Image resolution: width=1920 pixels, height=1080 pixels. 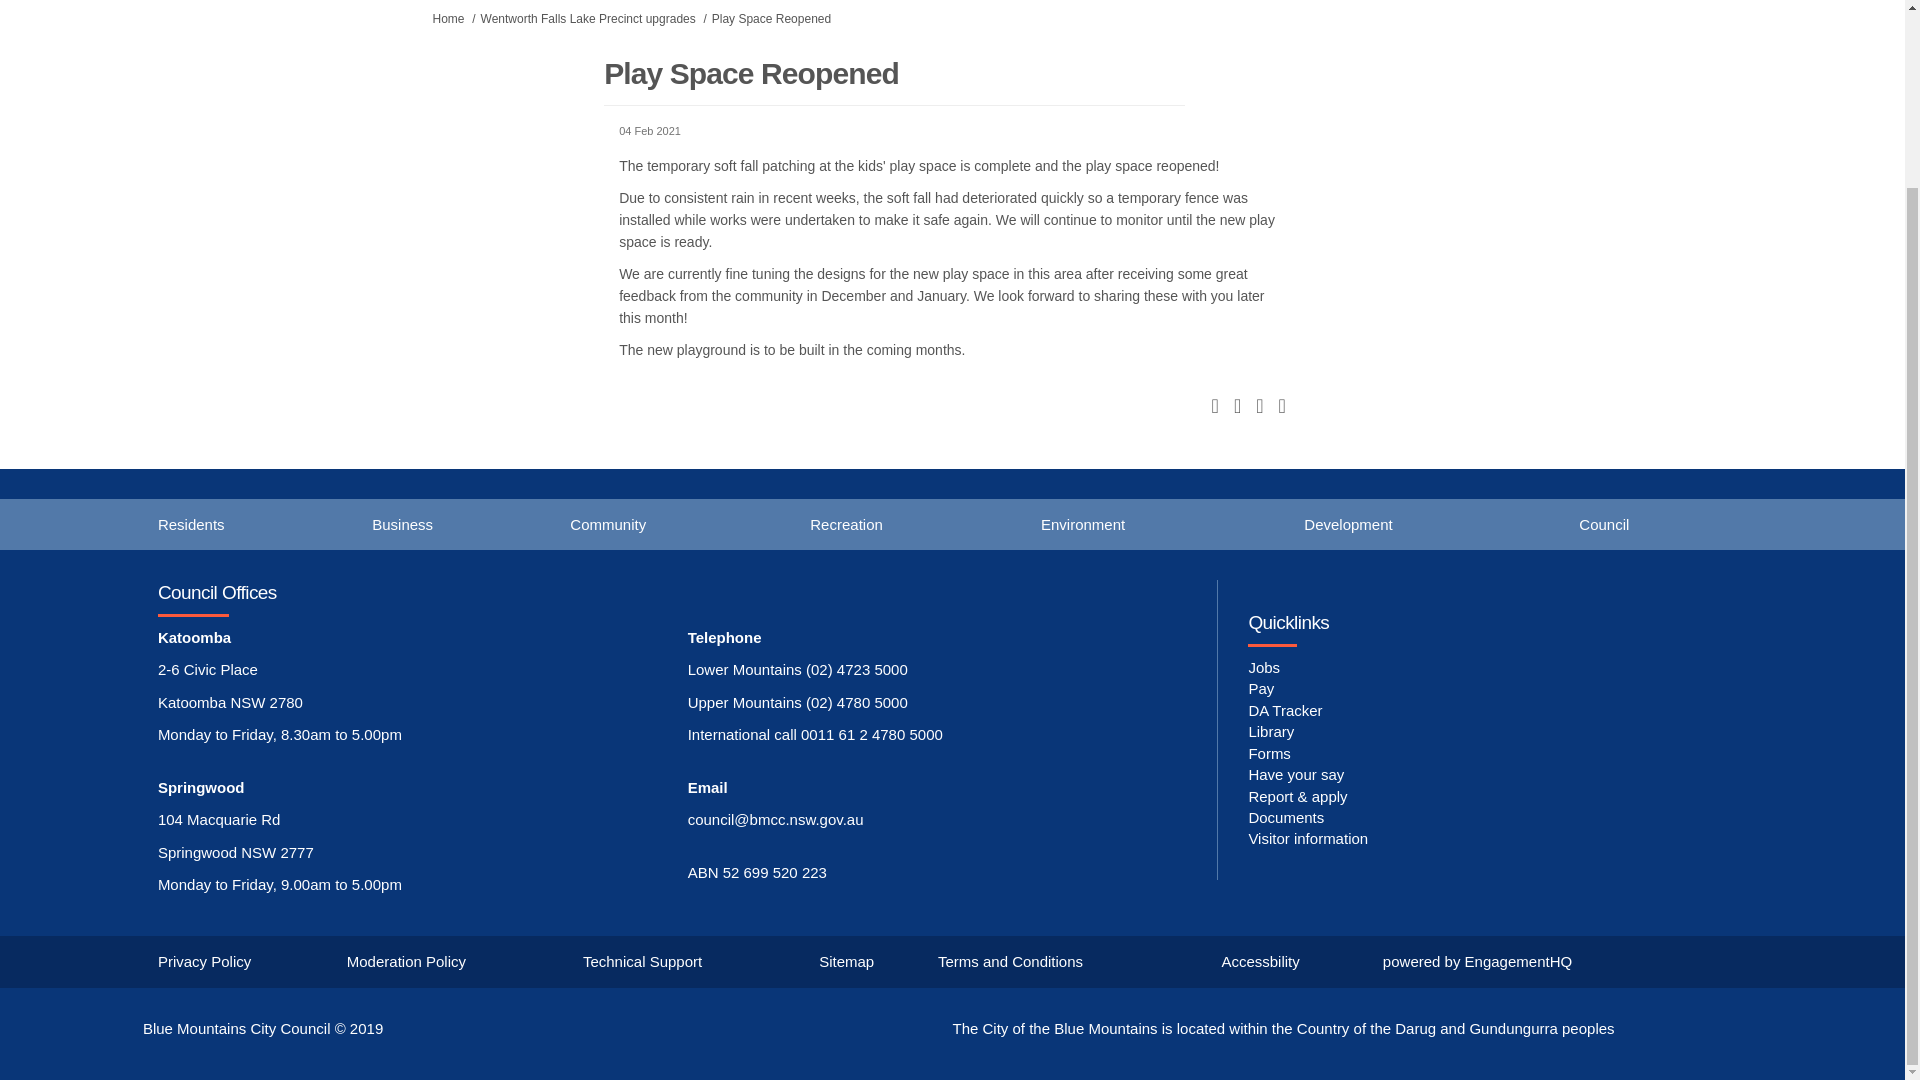 What do you see at coordinates (952, 132) in the screenshot?
I see `04 Feb 2021, 12:22 PM` at bounding box center [952, 132].